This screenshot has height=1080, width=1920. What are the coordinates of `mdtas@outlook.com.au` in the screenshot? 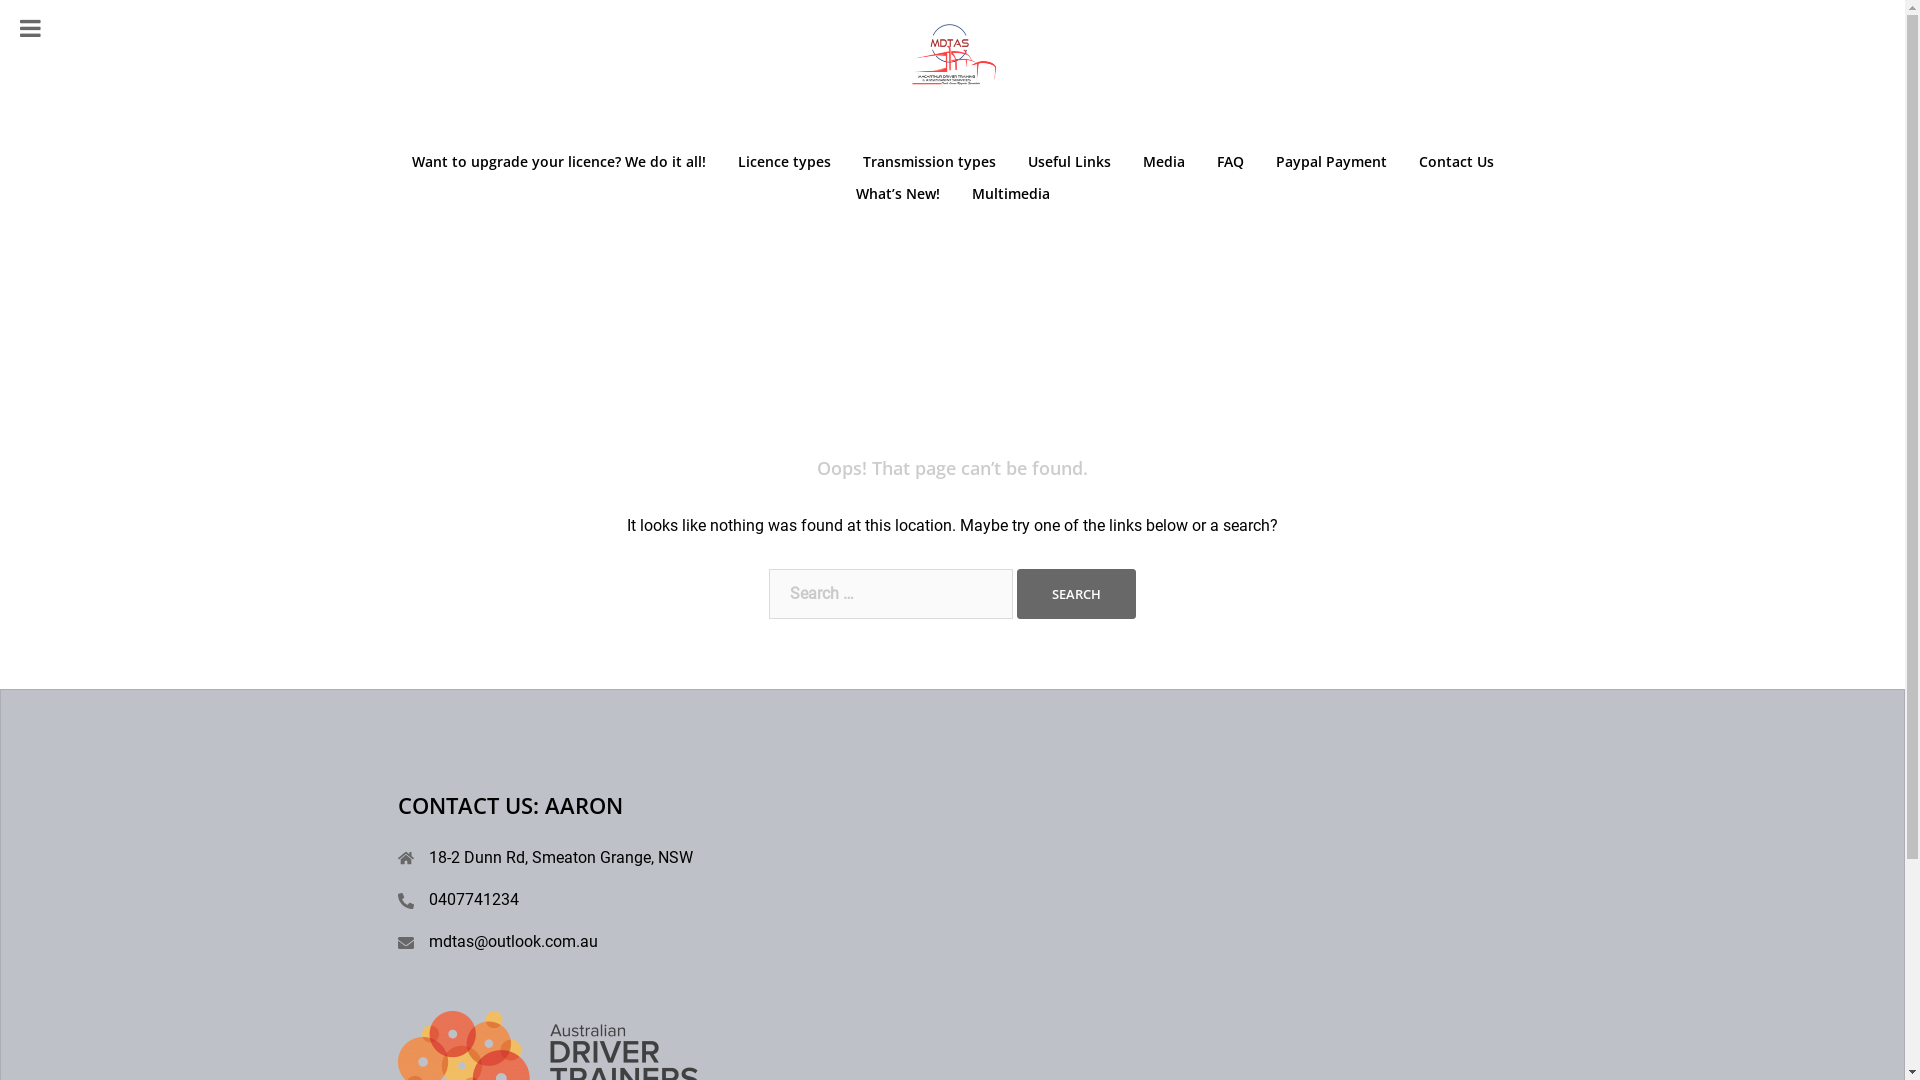 It's located at (512, 942).